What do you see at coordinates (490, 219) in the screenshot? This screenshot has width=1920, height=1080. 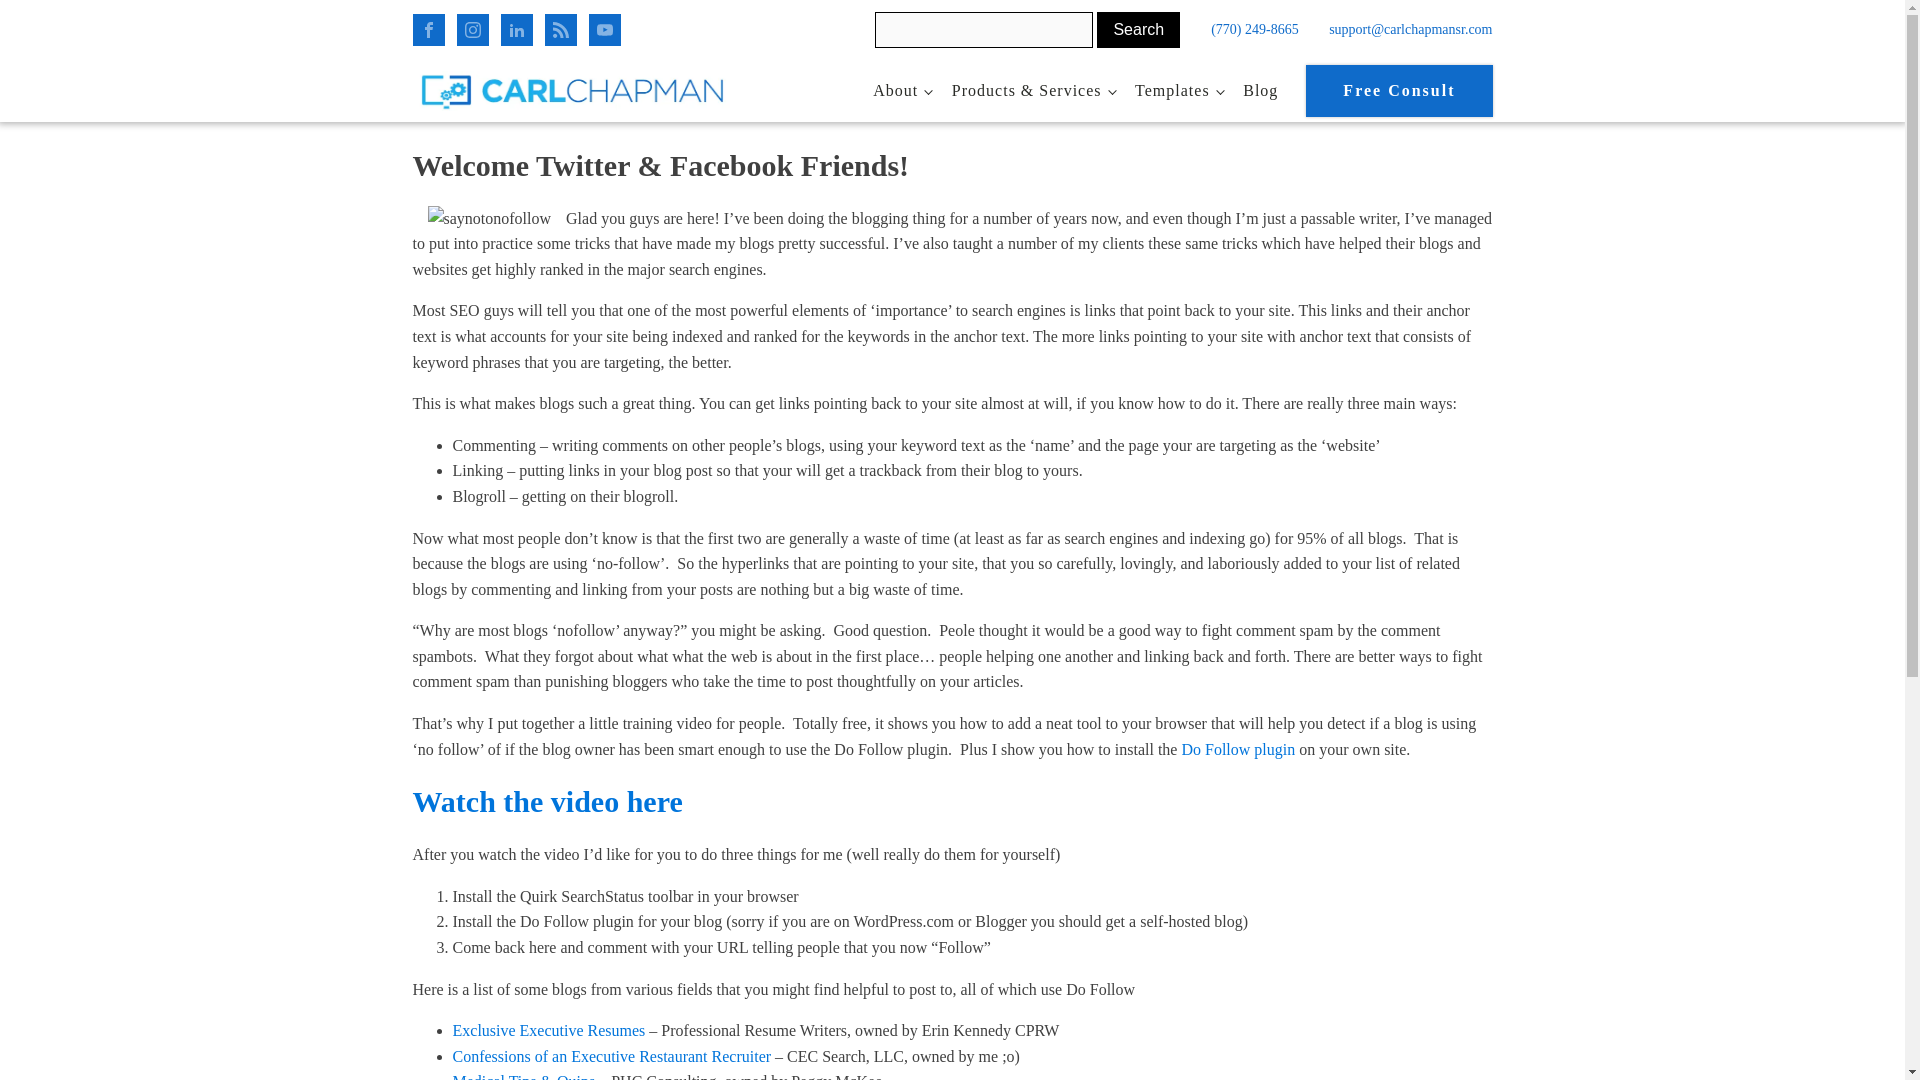 I see `saynotonofollow` at bounding box center [490, 219].